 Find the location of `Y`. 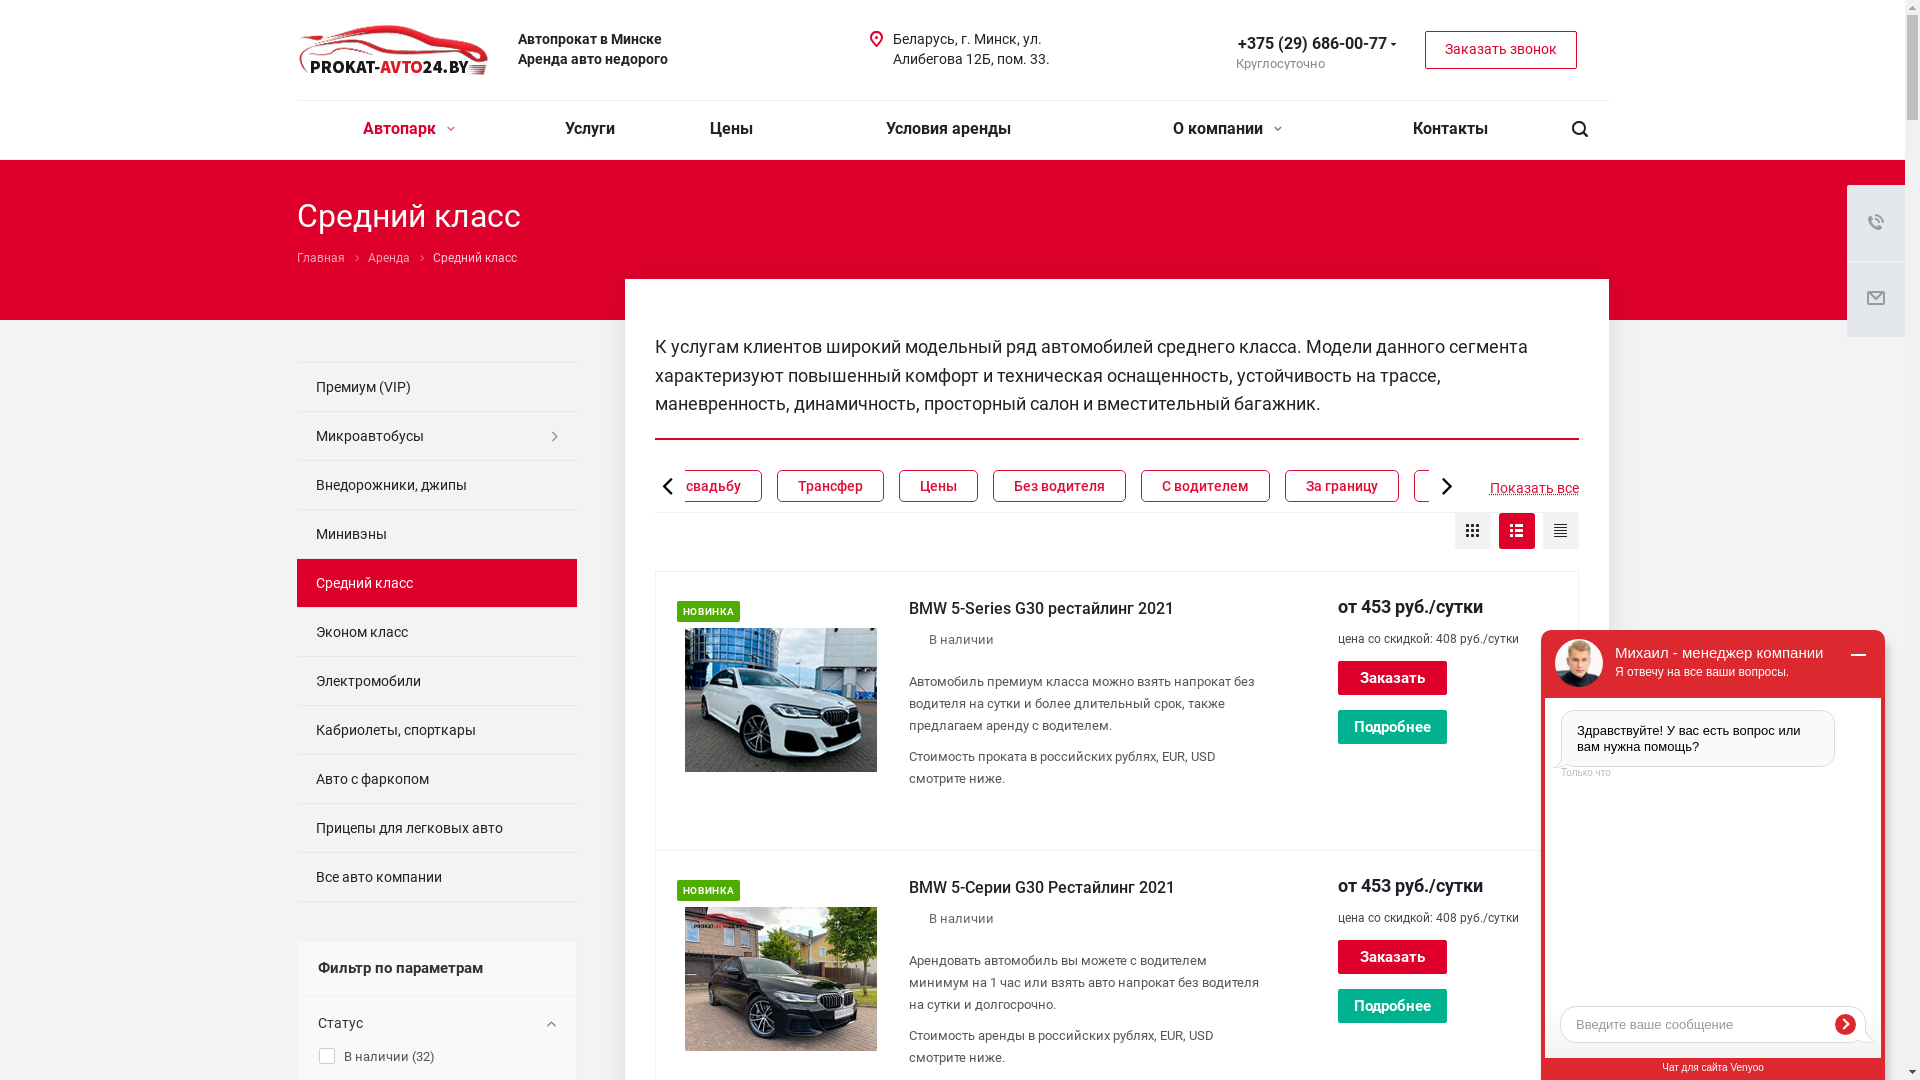

Y is located at coordinates (6, 6).